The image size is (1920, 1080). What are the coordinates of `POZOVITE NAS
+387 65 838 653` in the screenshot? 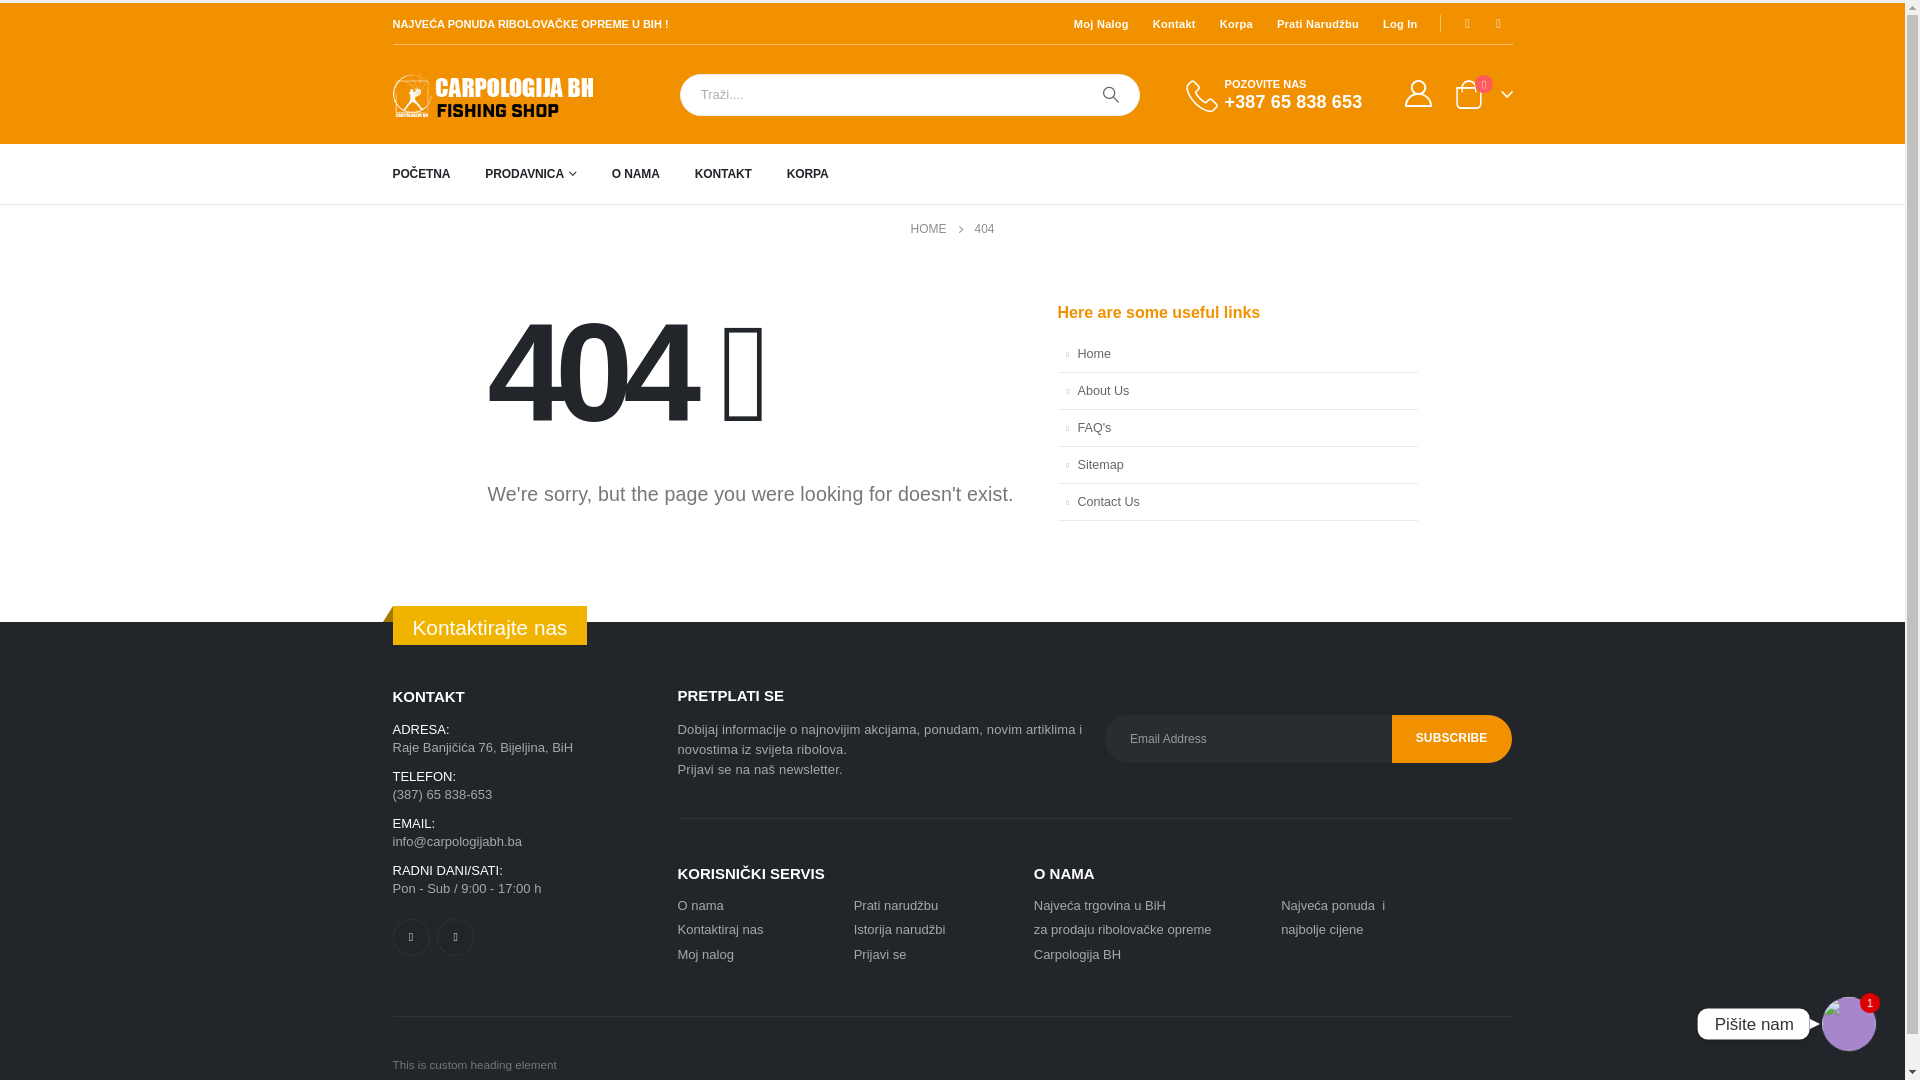 It's located at (1286, 95).